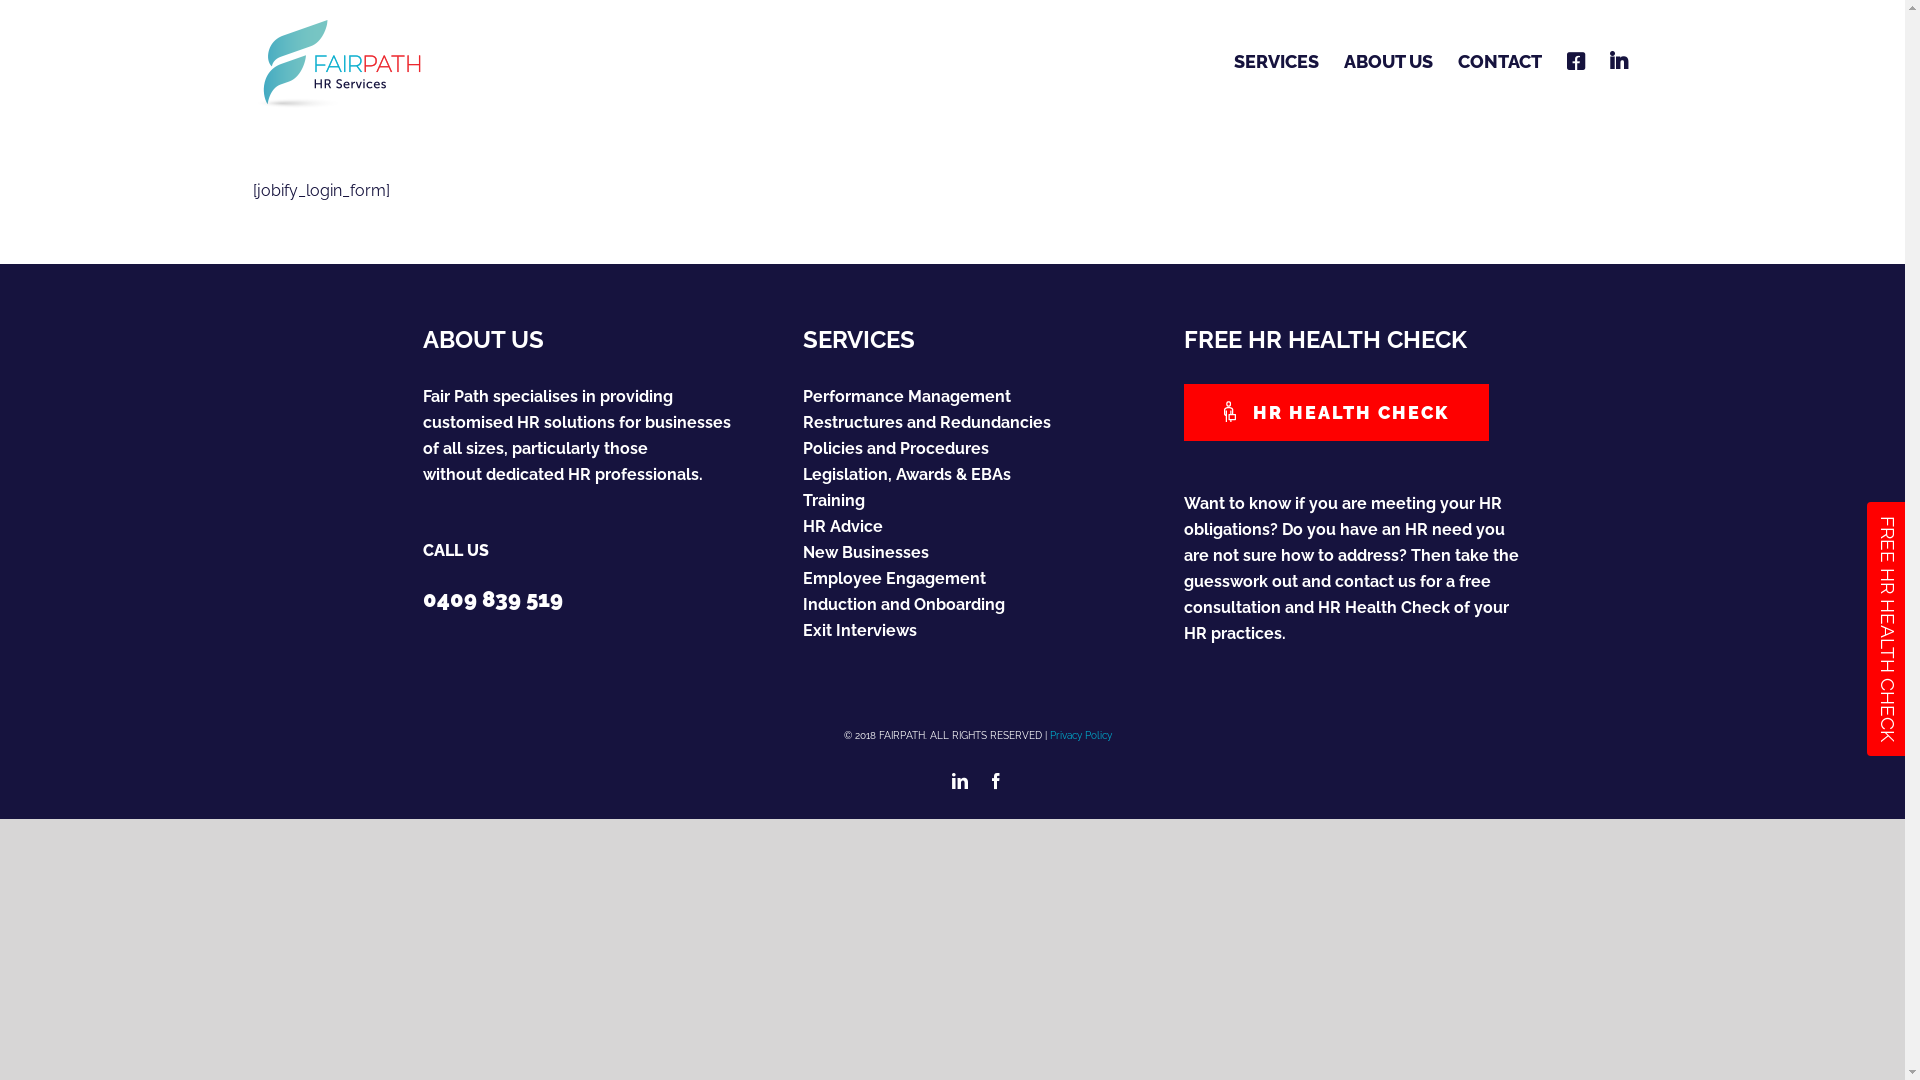 Image resolution: width=1920 pixels, height=1080 pixels. What do you see at coordinates (978, 631) in the screenshot?
I see `Exit Interviews` at bounding box center [978, 631].